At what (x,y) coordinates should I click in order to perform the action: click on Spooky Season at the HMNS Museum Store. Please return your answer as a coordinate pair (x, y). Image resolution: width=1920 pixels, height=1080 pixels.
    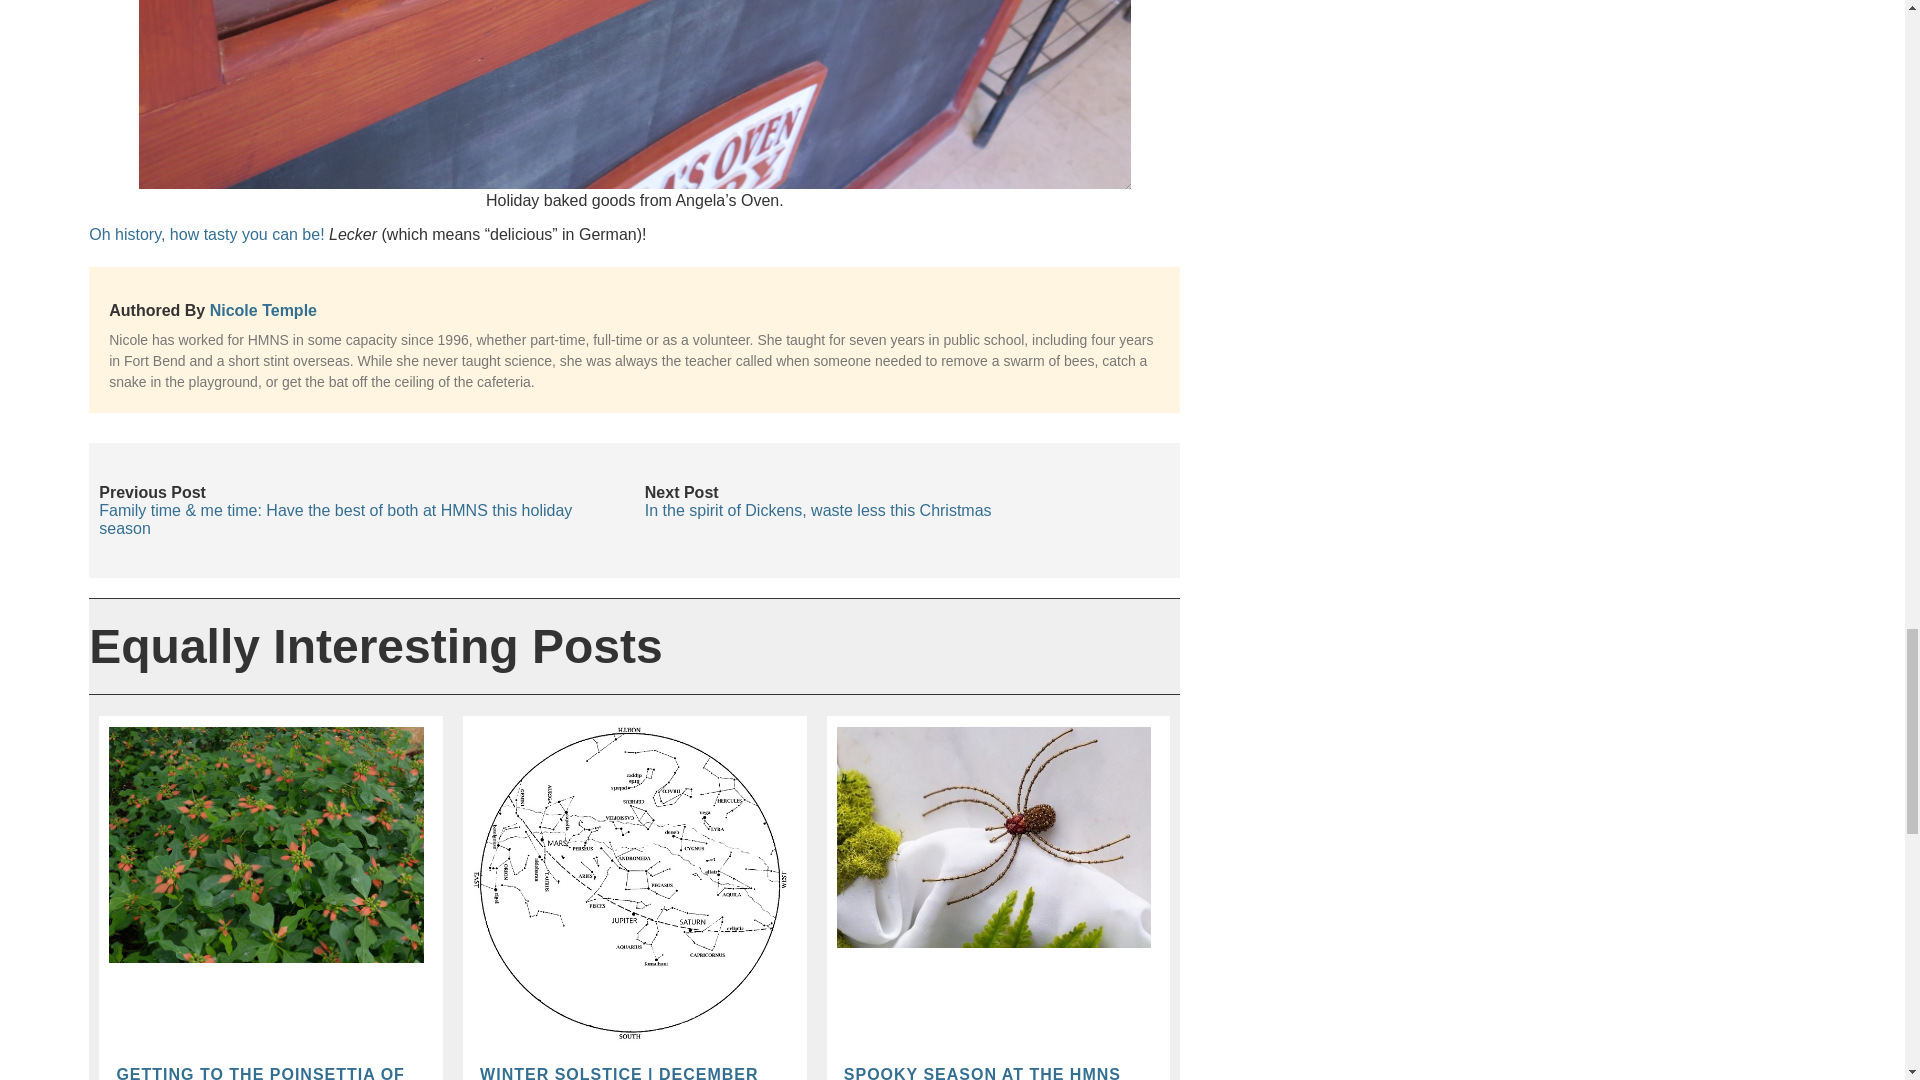
    Looking at the image, I should click on (991, 1072).